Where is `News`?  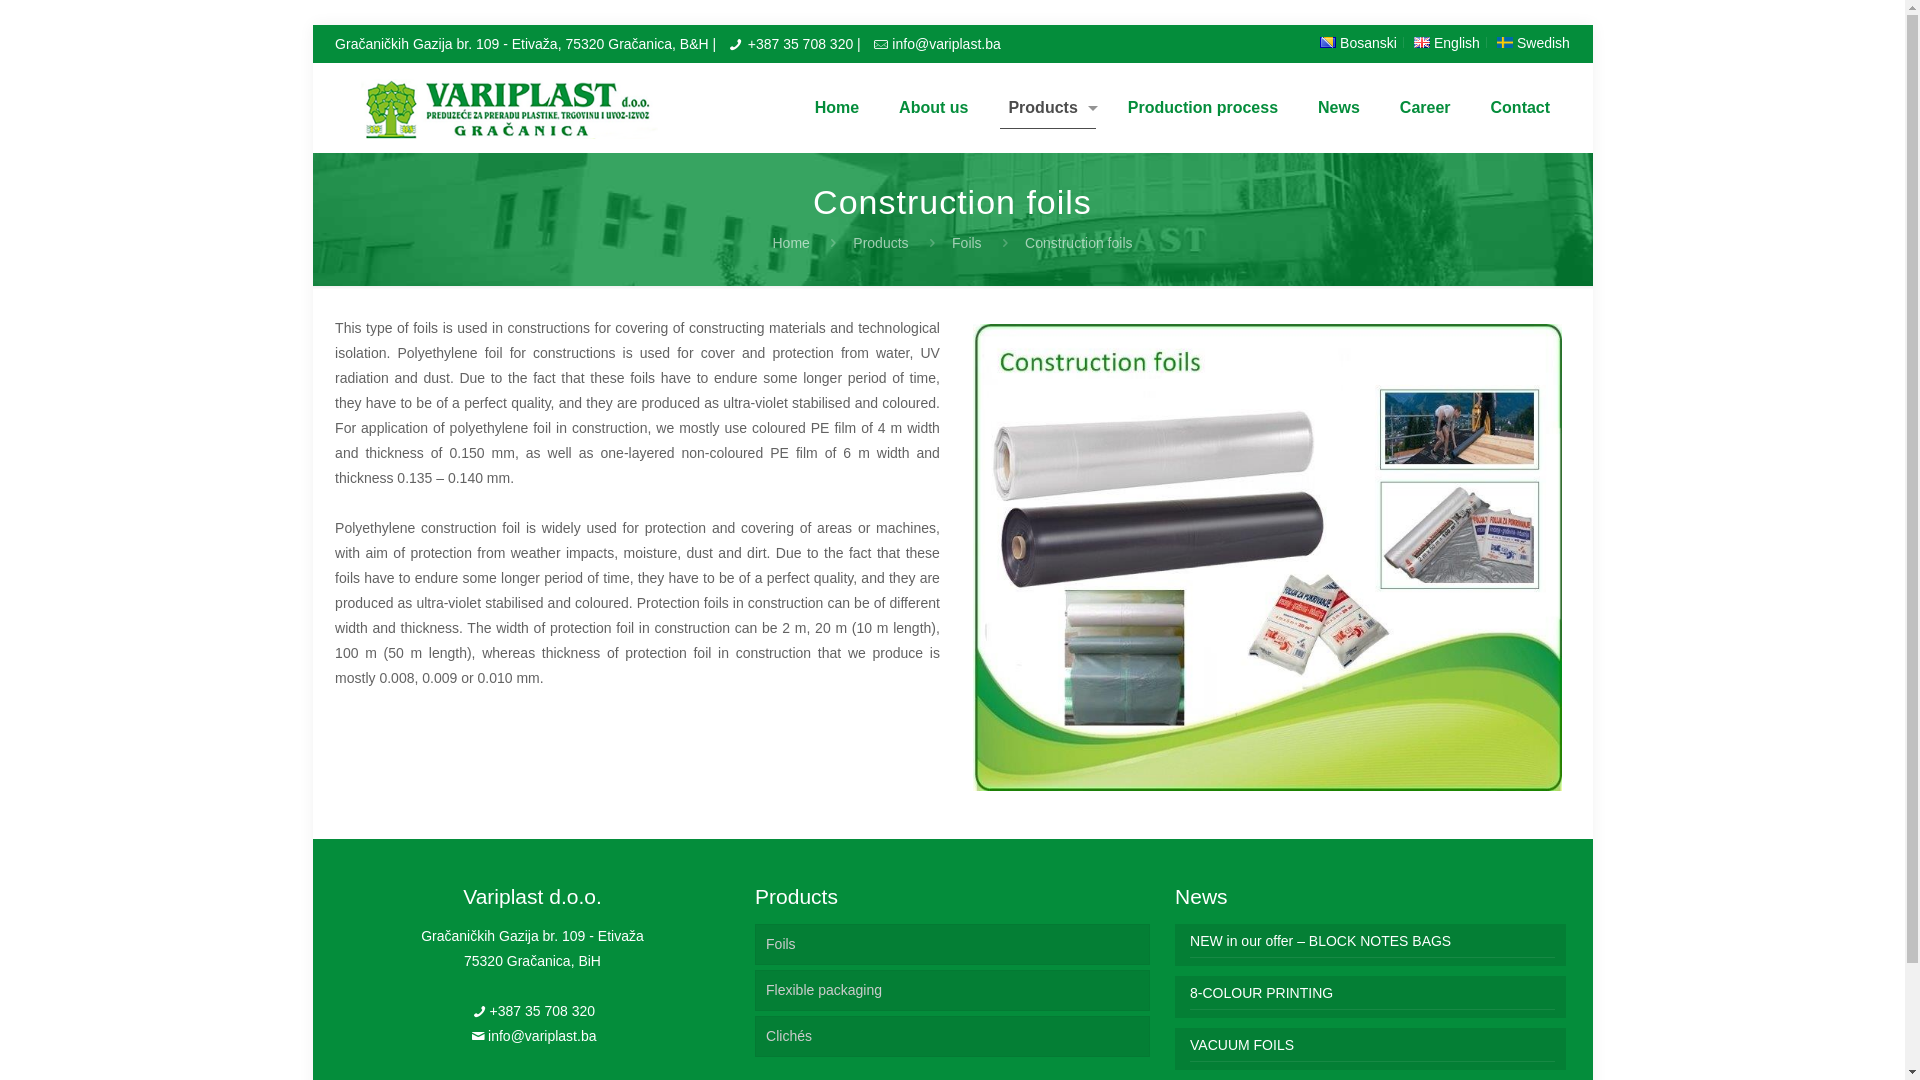
News is located at coordinates (1339, 108).